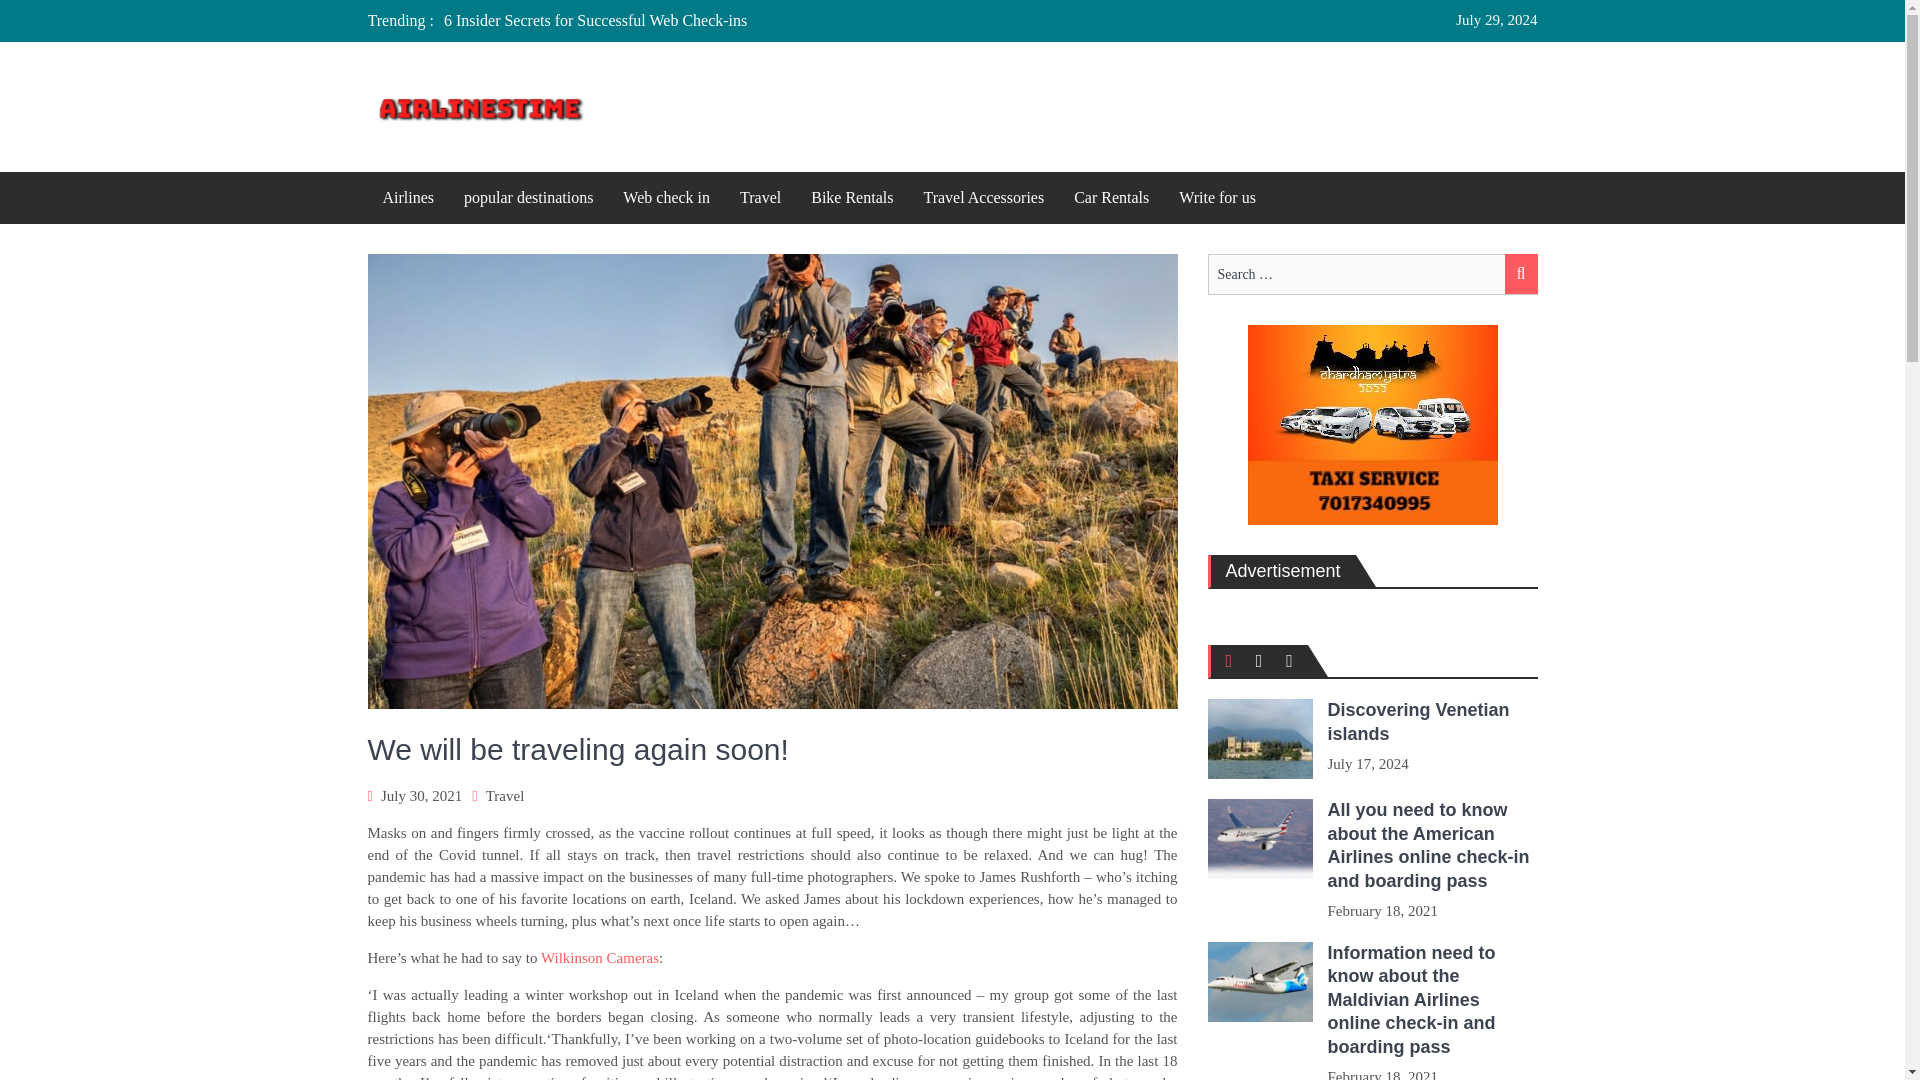 The image size is (1920, 1080). Describe the element at coordinates (1111, 197) in the screenshot. I see `Car Rentals` at that location.